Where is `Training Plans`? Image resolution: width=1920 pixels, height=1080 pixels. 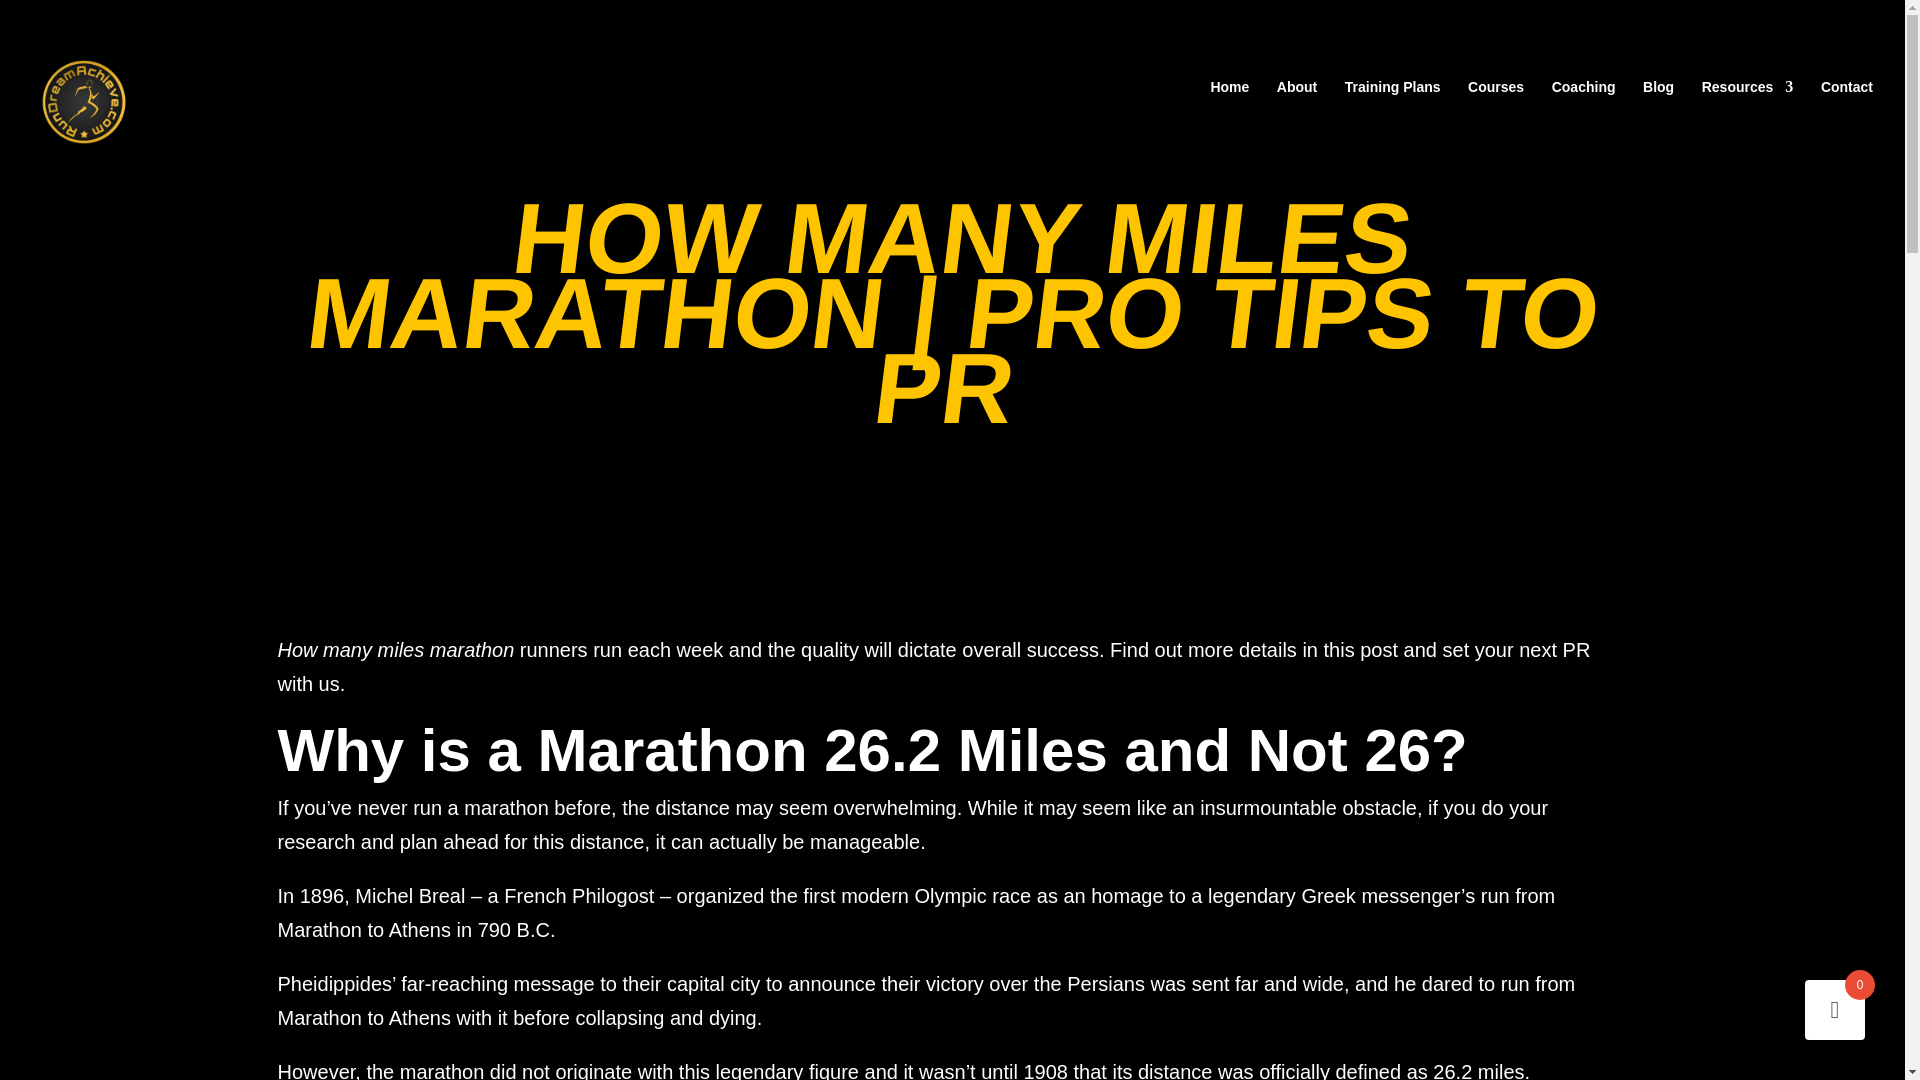 Training Plans is located at coordinates (1393, 111).